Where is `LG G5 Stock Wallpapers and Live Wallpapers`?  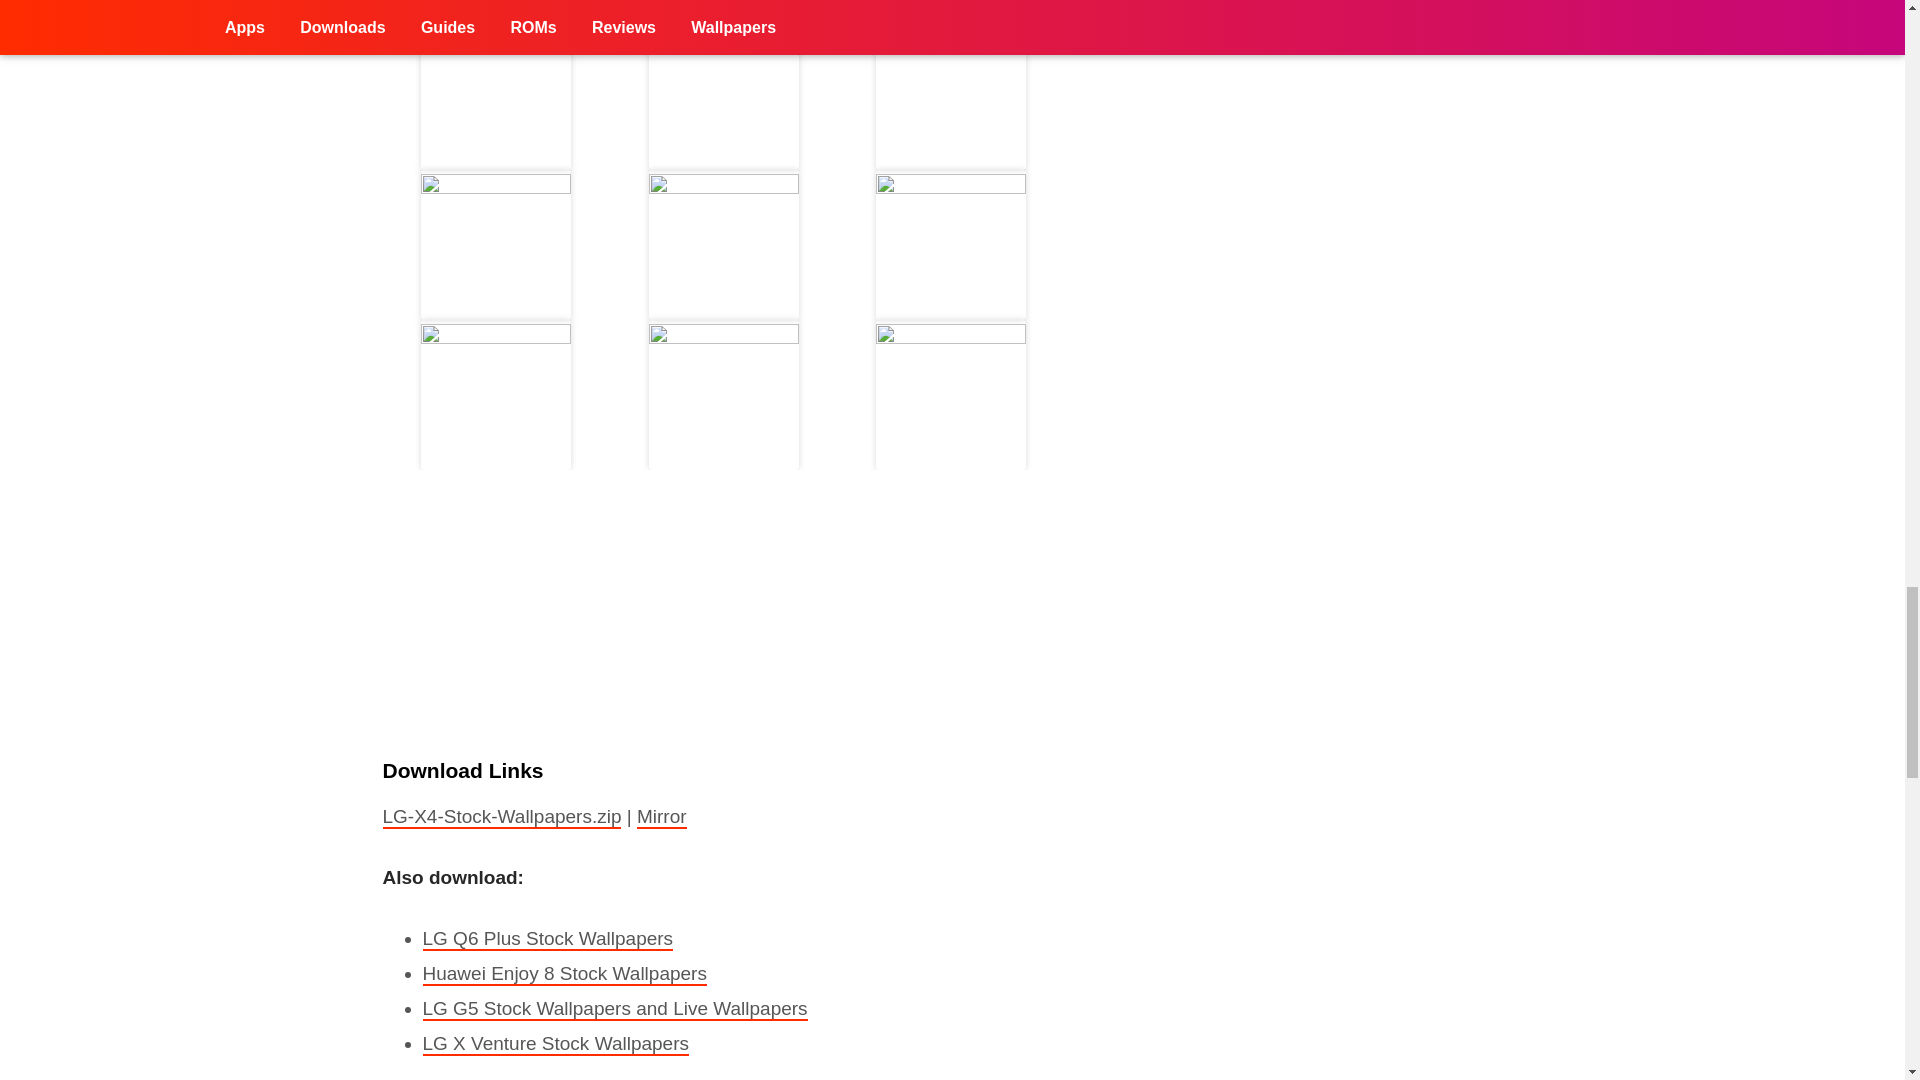
LG G5 Stock Wallpapers and Live Wallpapers is located at coordinates (614, 1008).